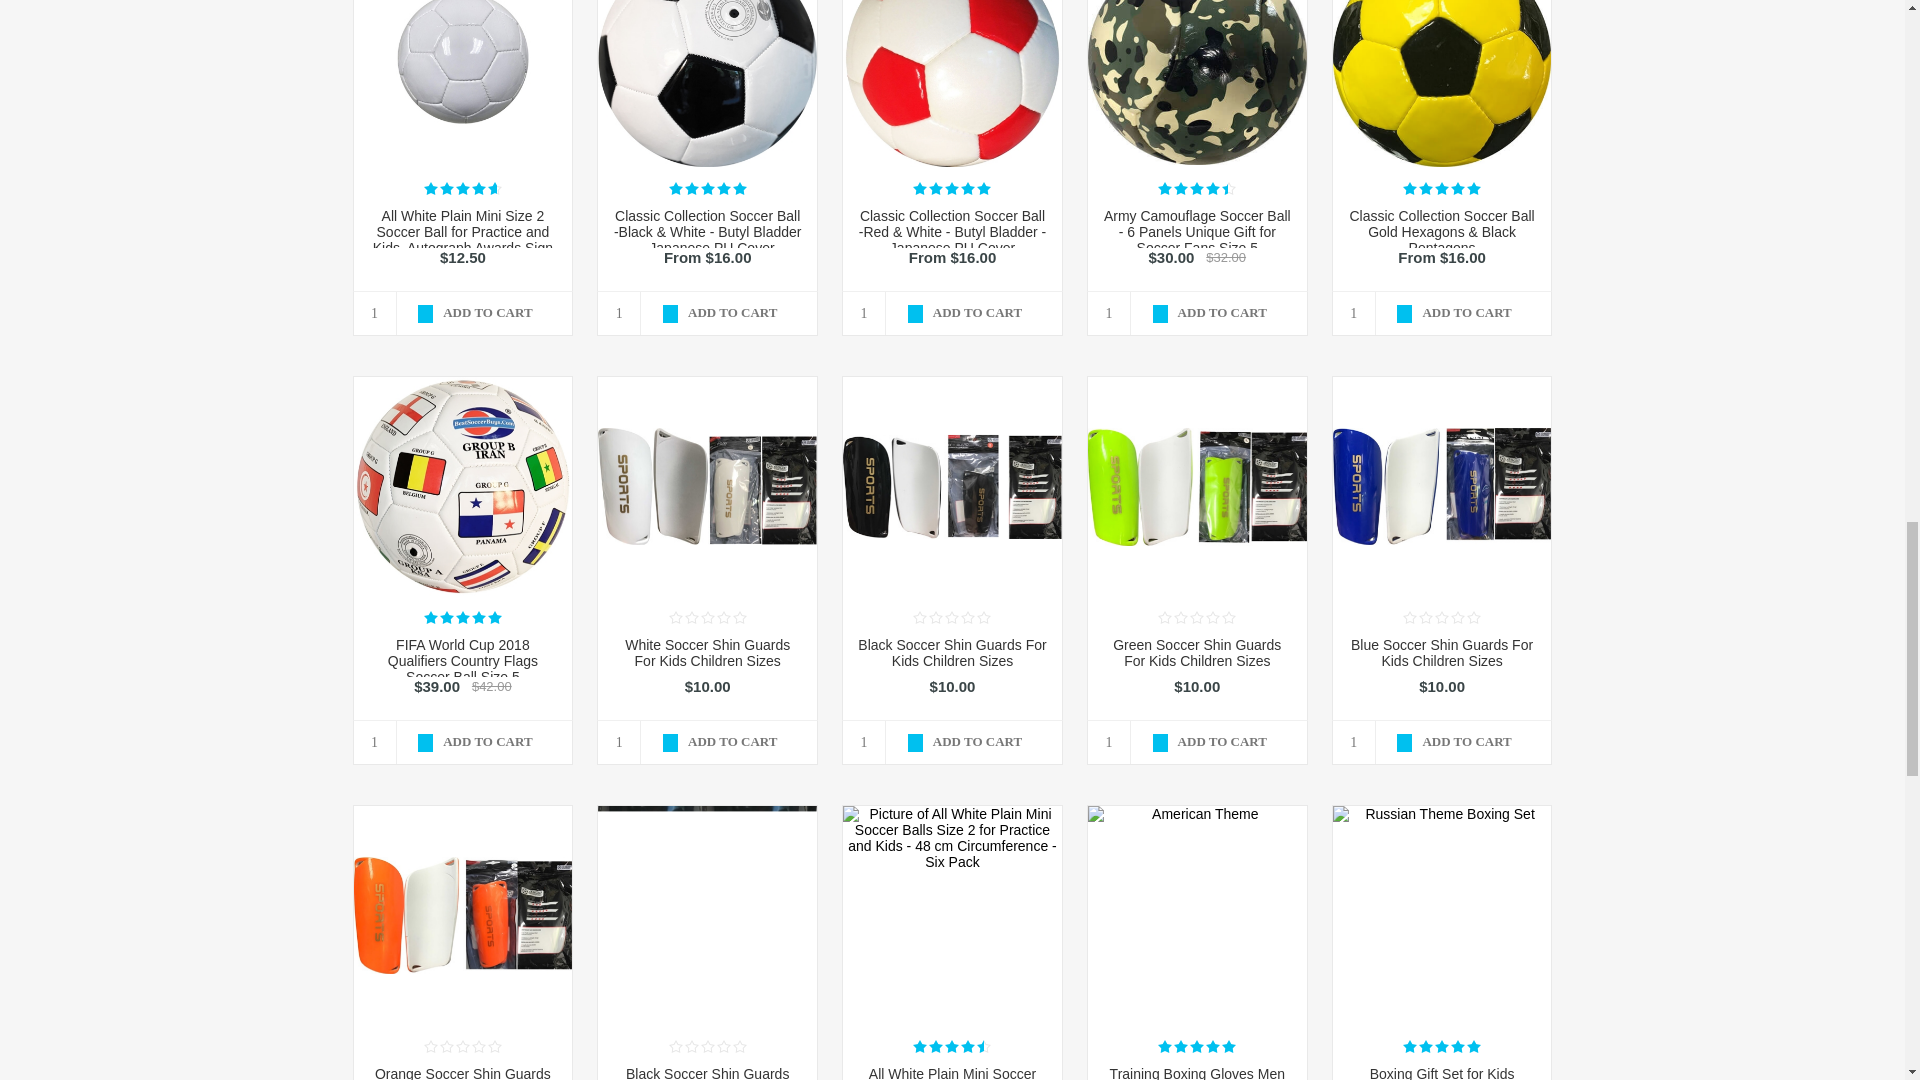 This screenshot has width=1920, height=1080. I want to click on Add to compare list, so click(1196, 305).